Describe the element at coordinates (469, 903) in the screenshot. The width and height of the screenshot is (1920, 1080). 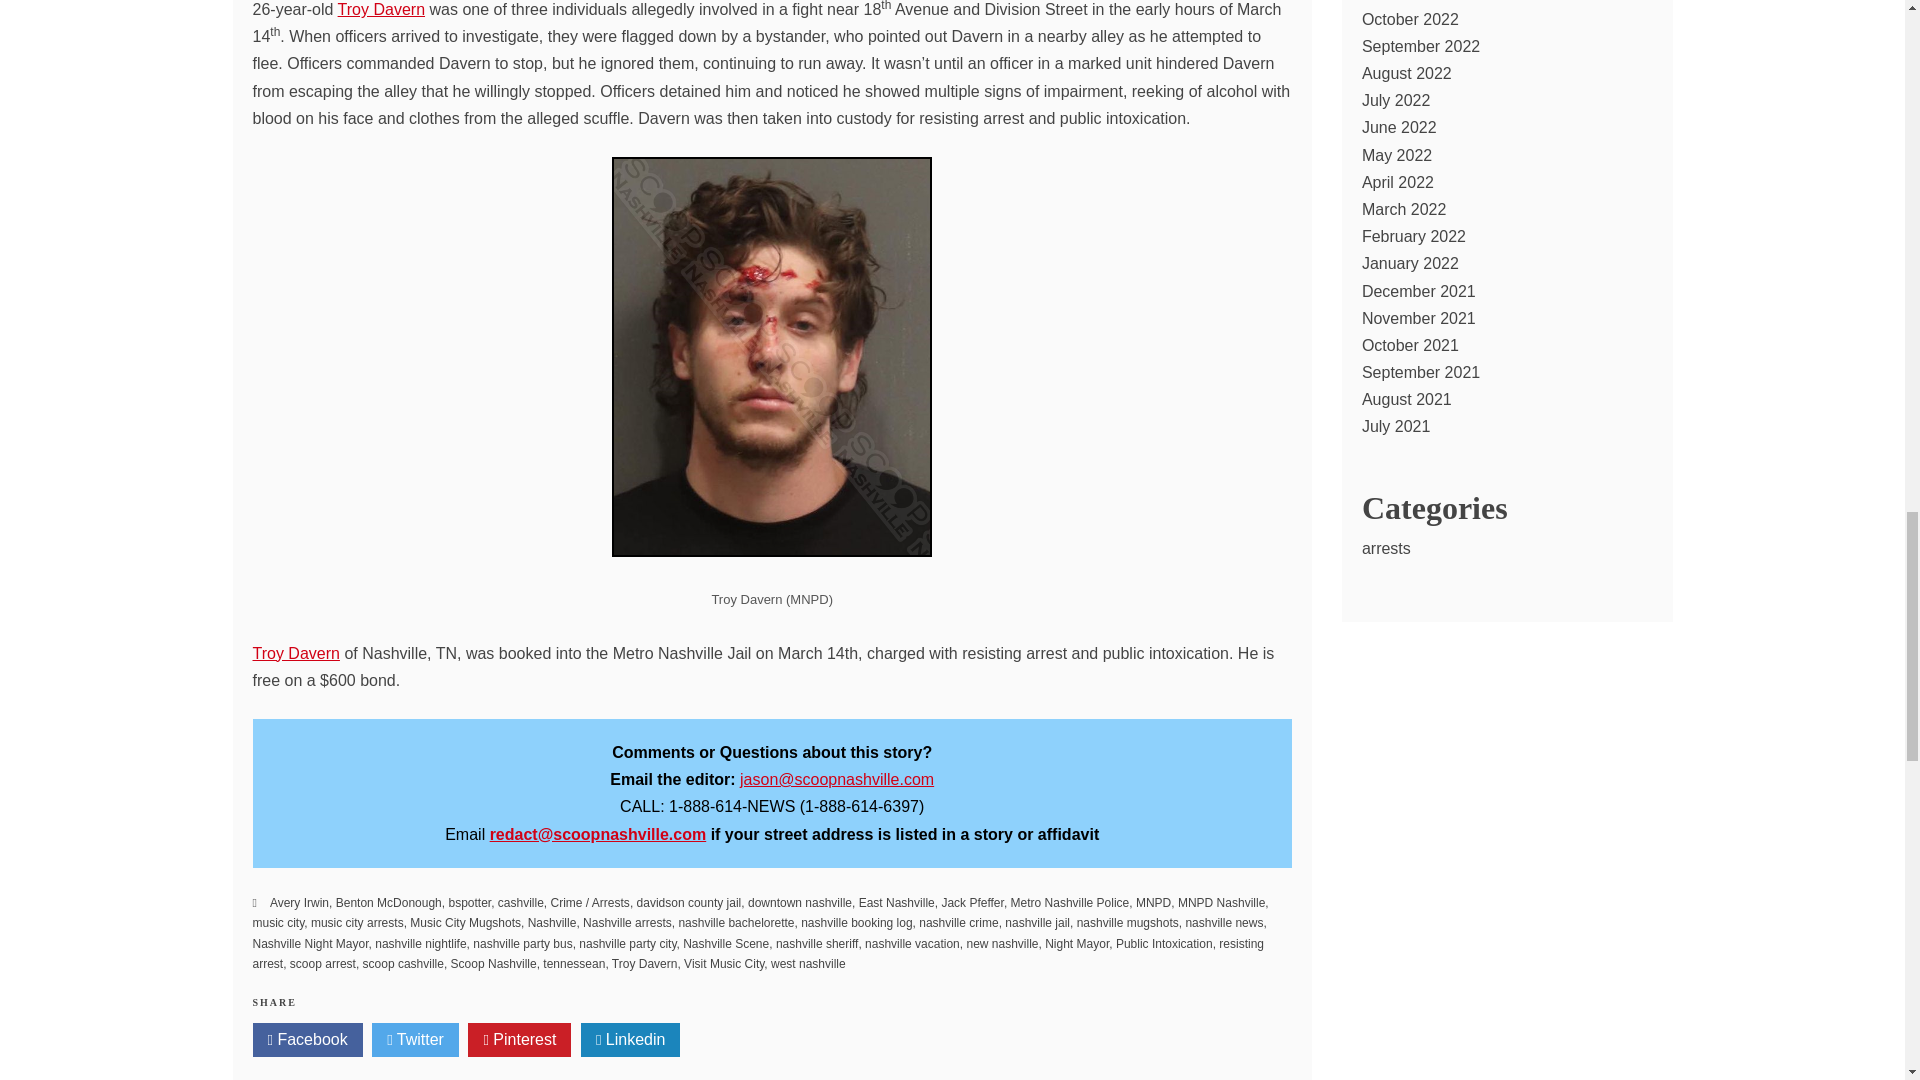
I see `bspotter` at that location.